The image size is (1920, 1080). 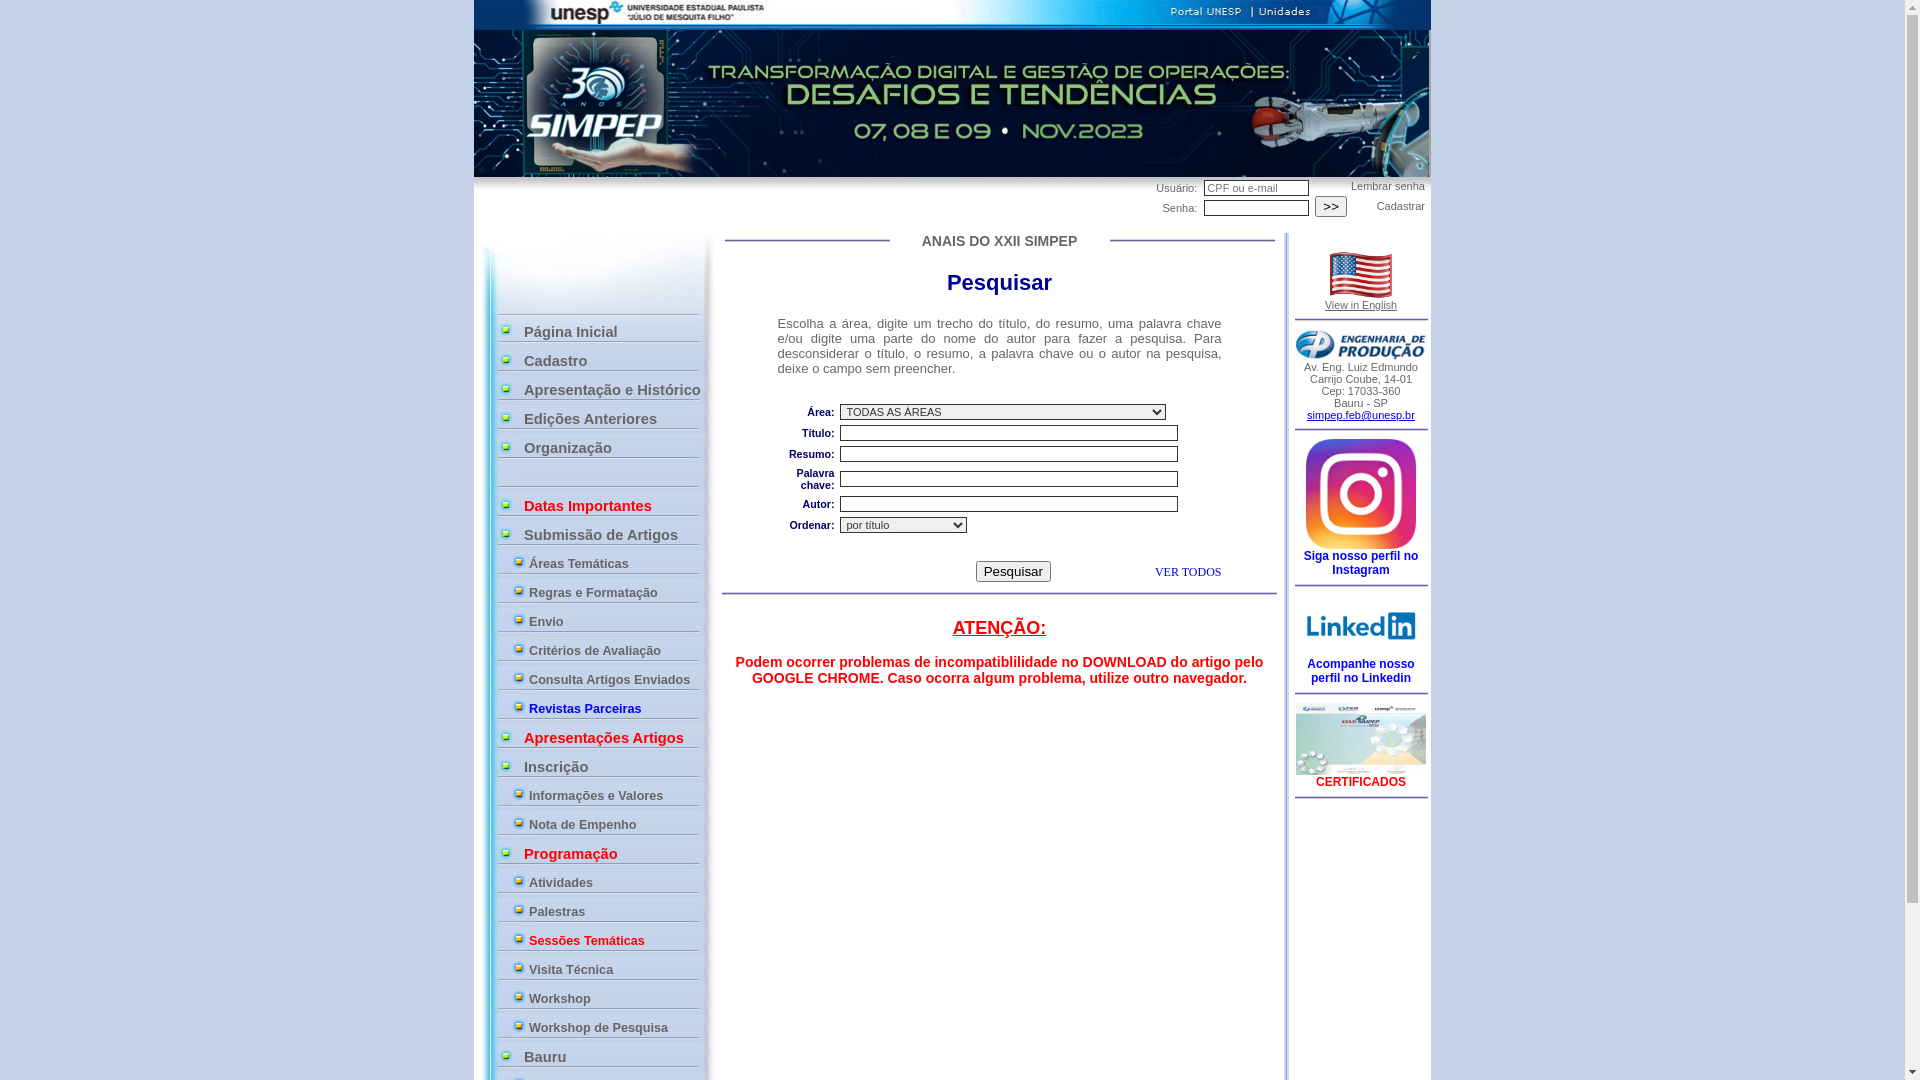 I want to click on Atividades, so click(x=612, y=883).